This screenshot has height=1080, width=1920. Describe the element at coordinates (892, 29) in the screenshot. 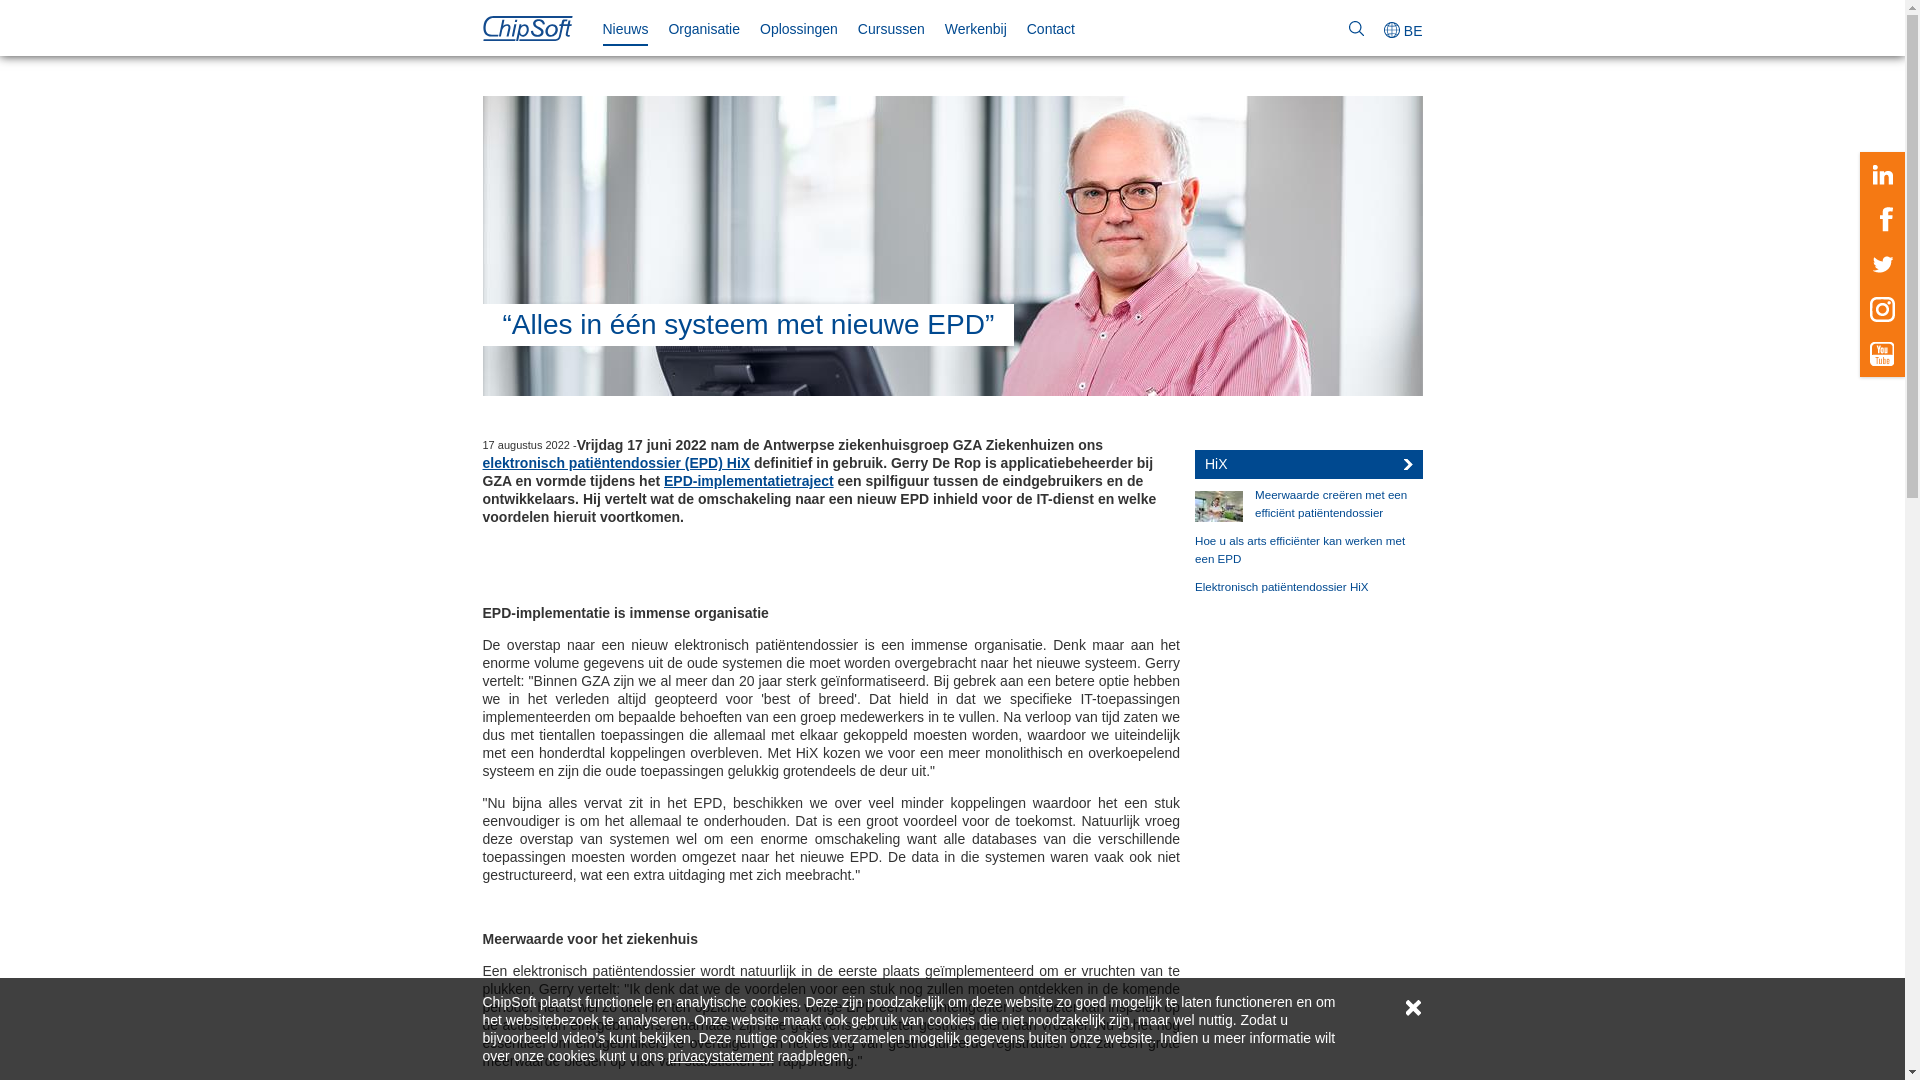

I see `Cursussen` at that location.